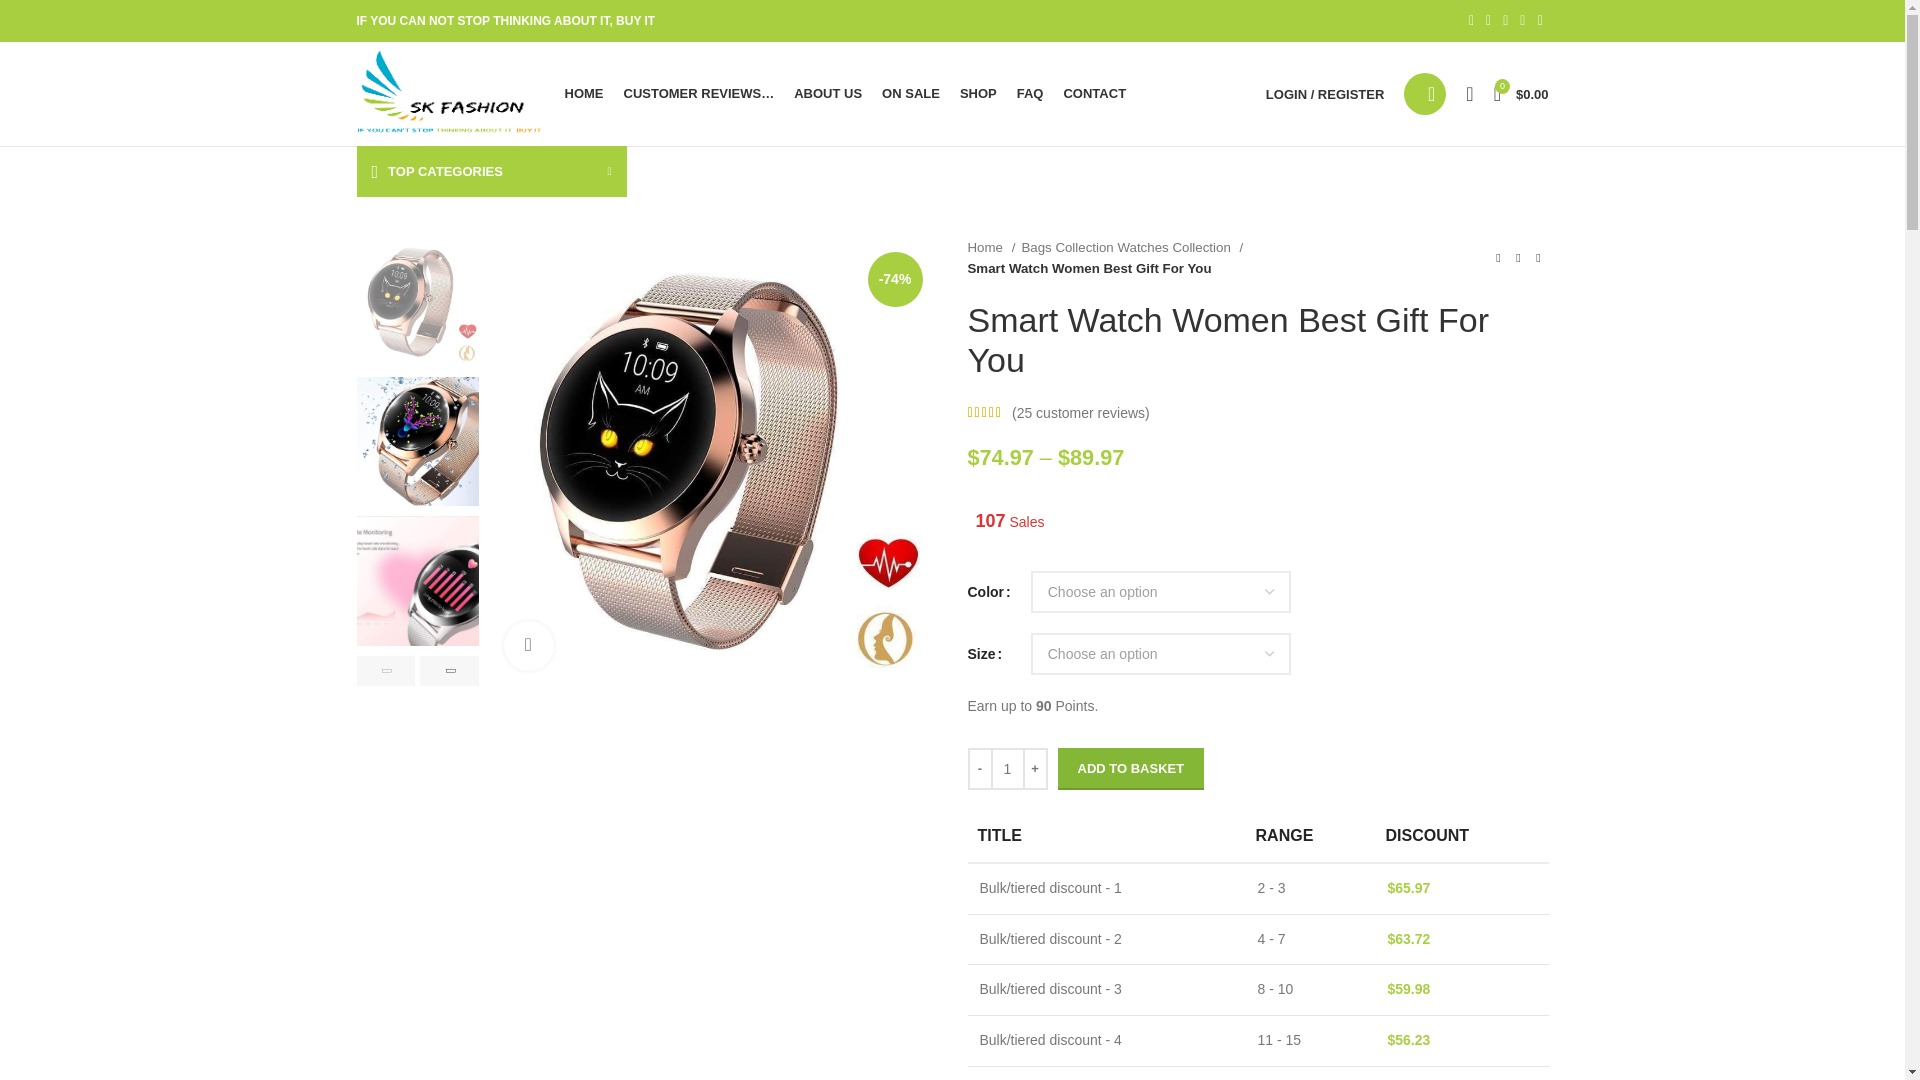 The image size is (1920, 1080). Describe the element at coordinates (712, 460) in the screenshot. I see `images` at that location.